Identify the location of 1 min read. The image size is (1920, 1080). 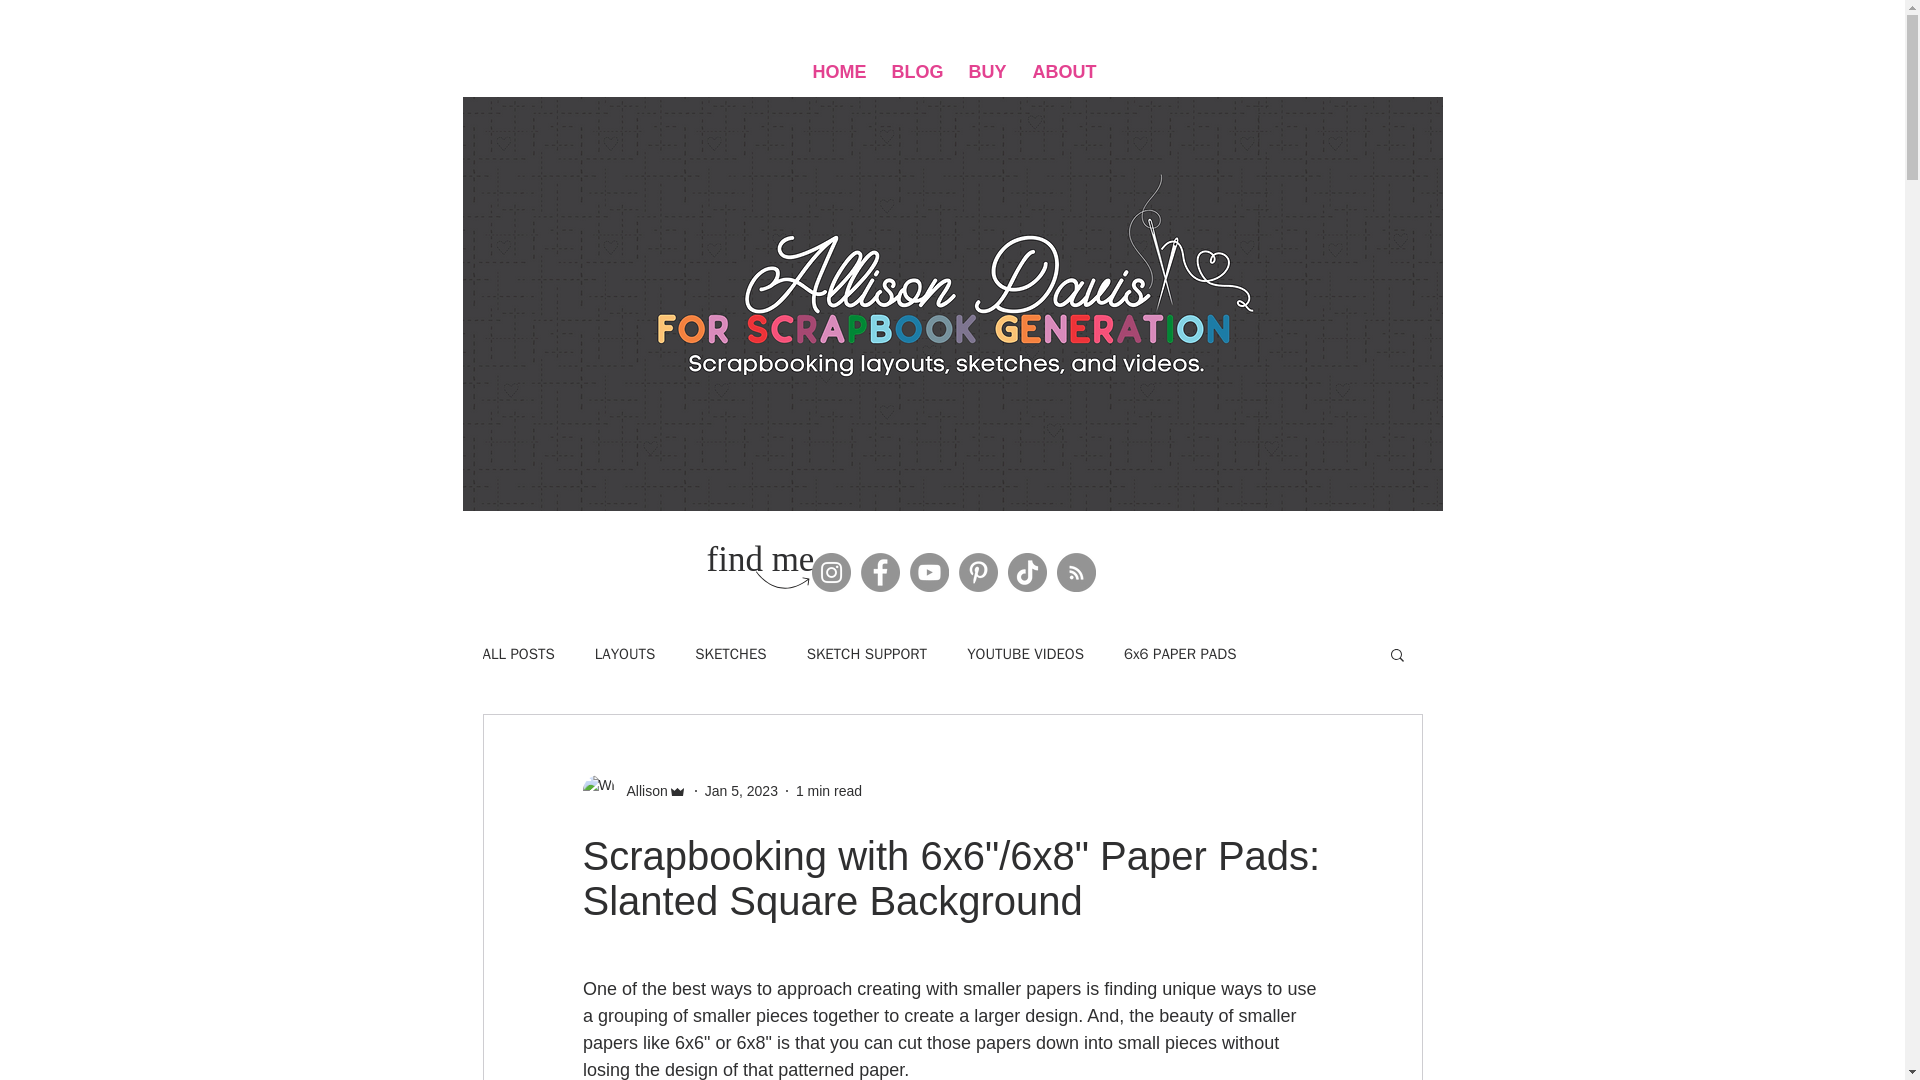
(829, 790).